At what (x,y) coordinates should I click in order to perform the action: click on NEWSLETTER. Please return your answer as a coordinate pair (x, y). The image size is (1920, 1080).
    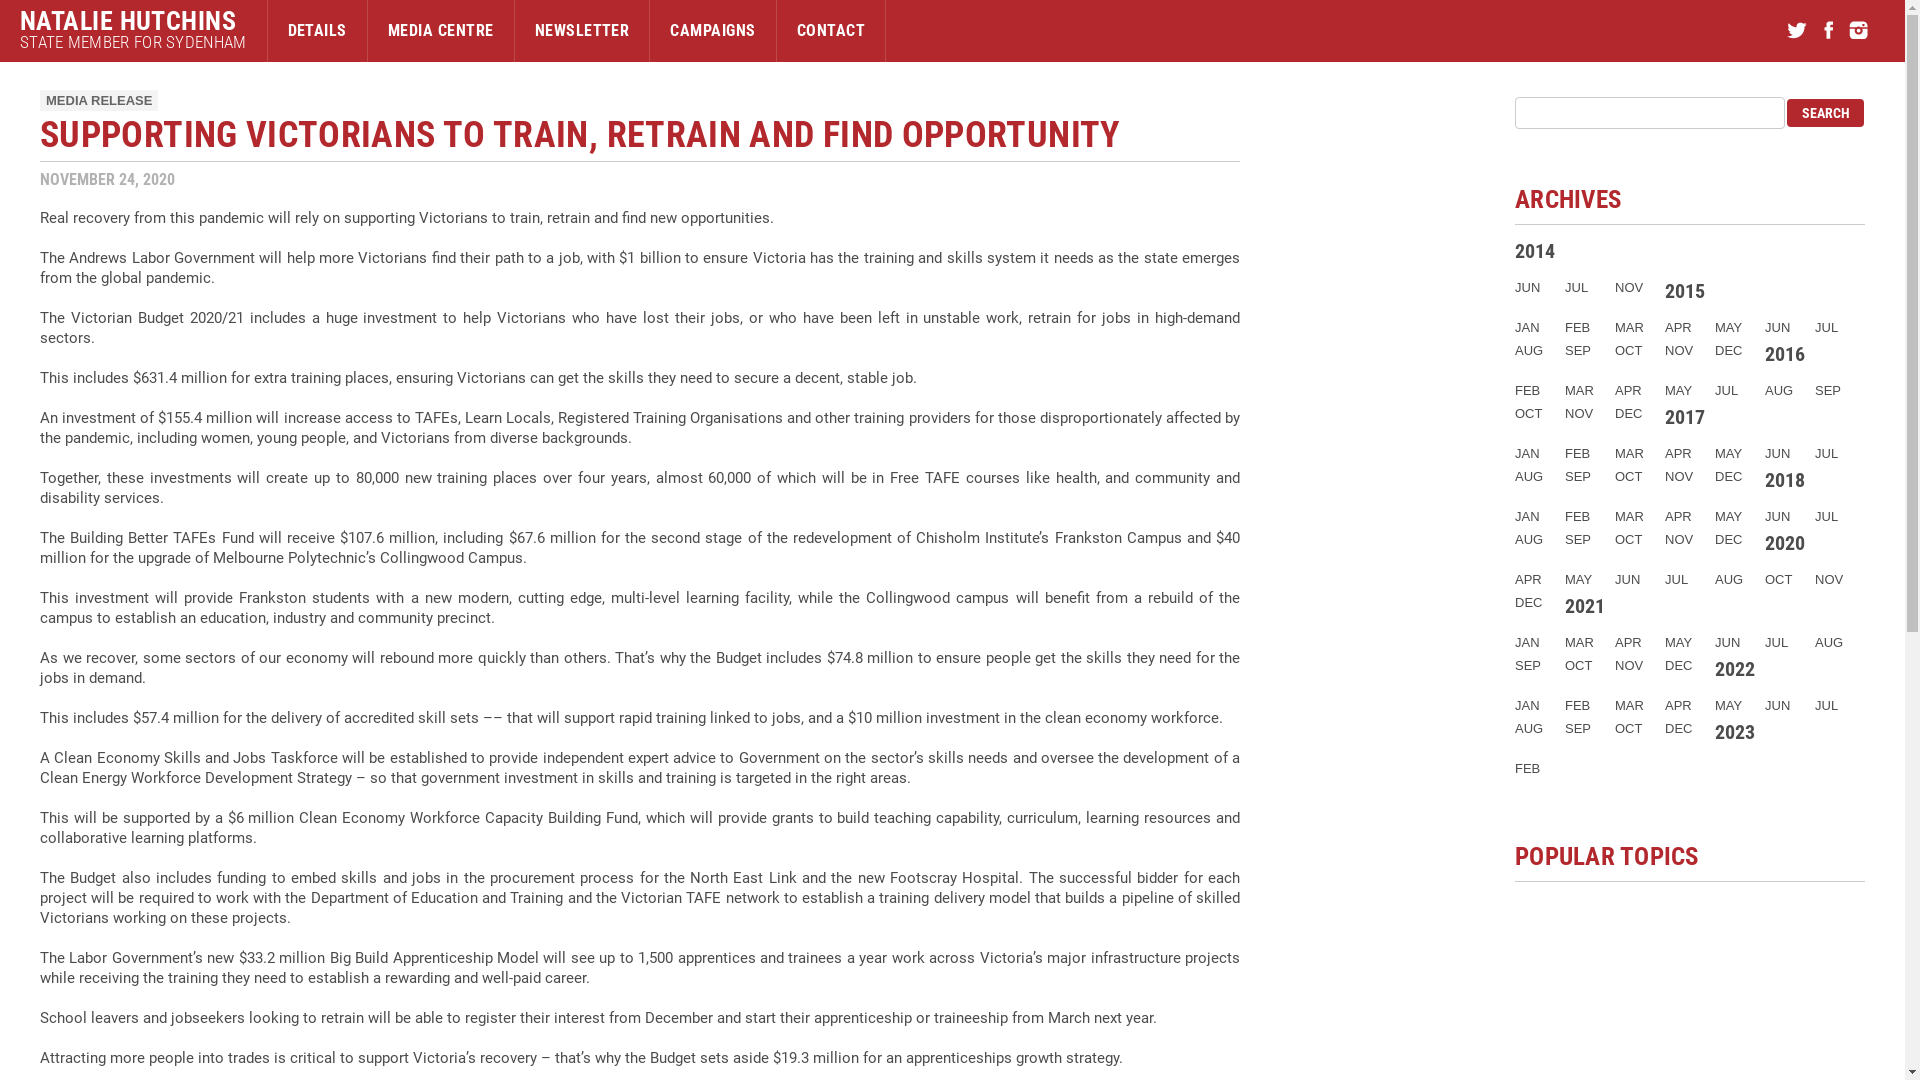
    Looking at the image, I should click on (582, 31).